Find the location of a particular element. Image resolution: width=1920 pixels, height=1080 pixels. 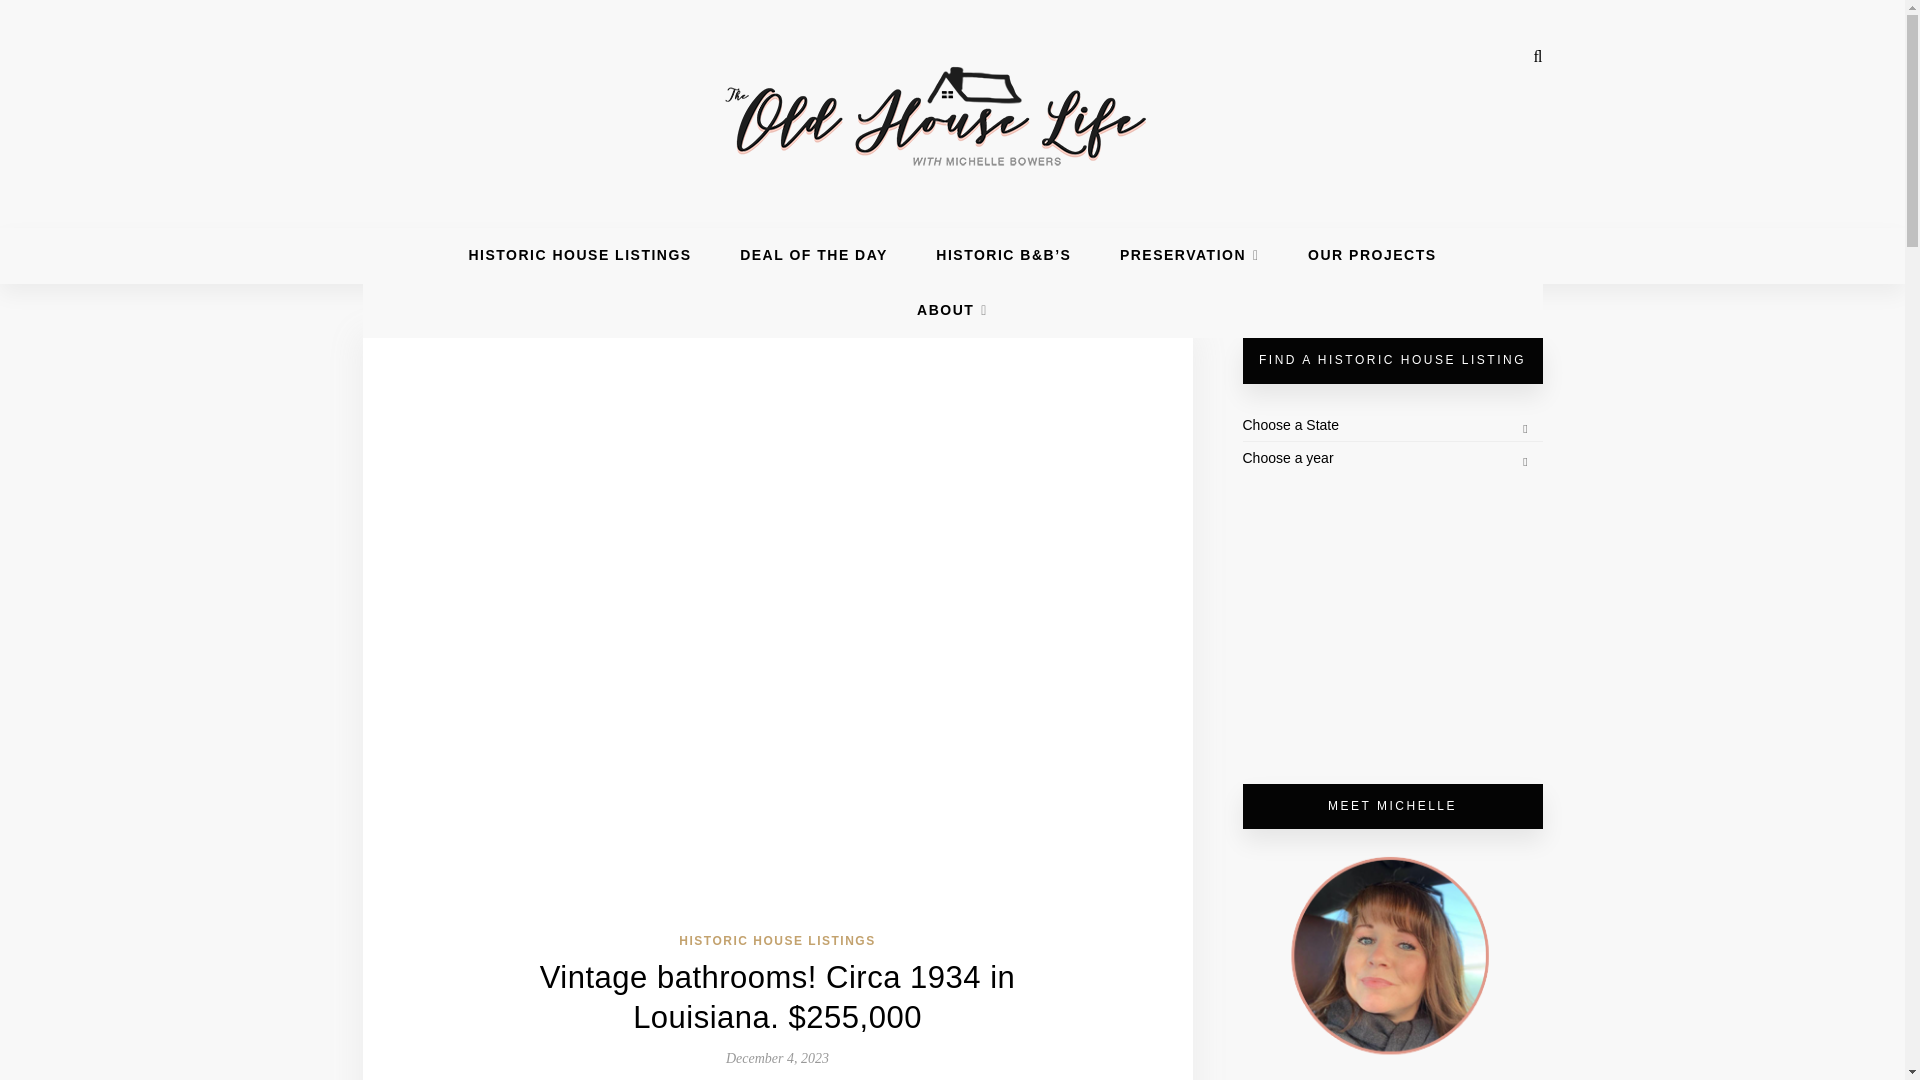

ABOUT is located at coordinates (952, 310).